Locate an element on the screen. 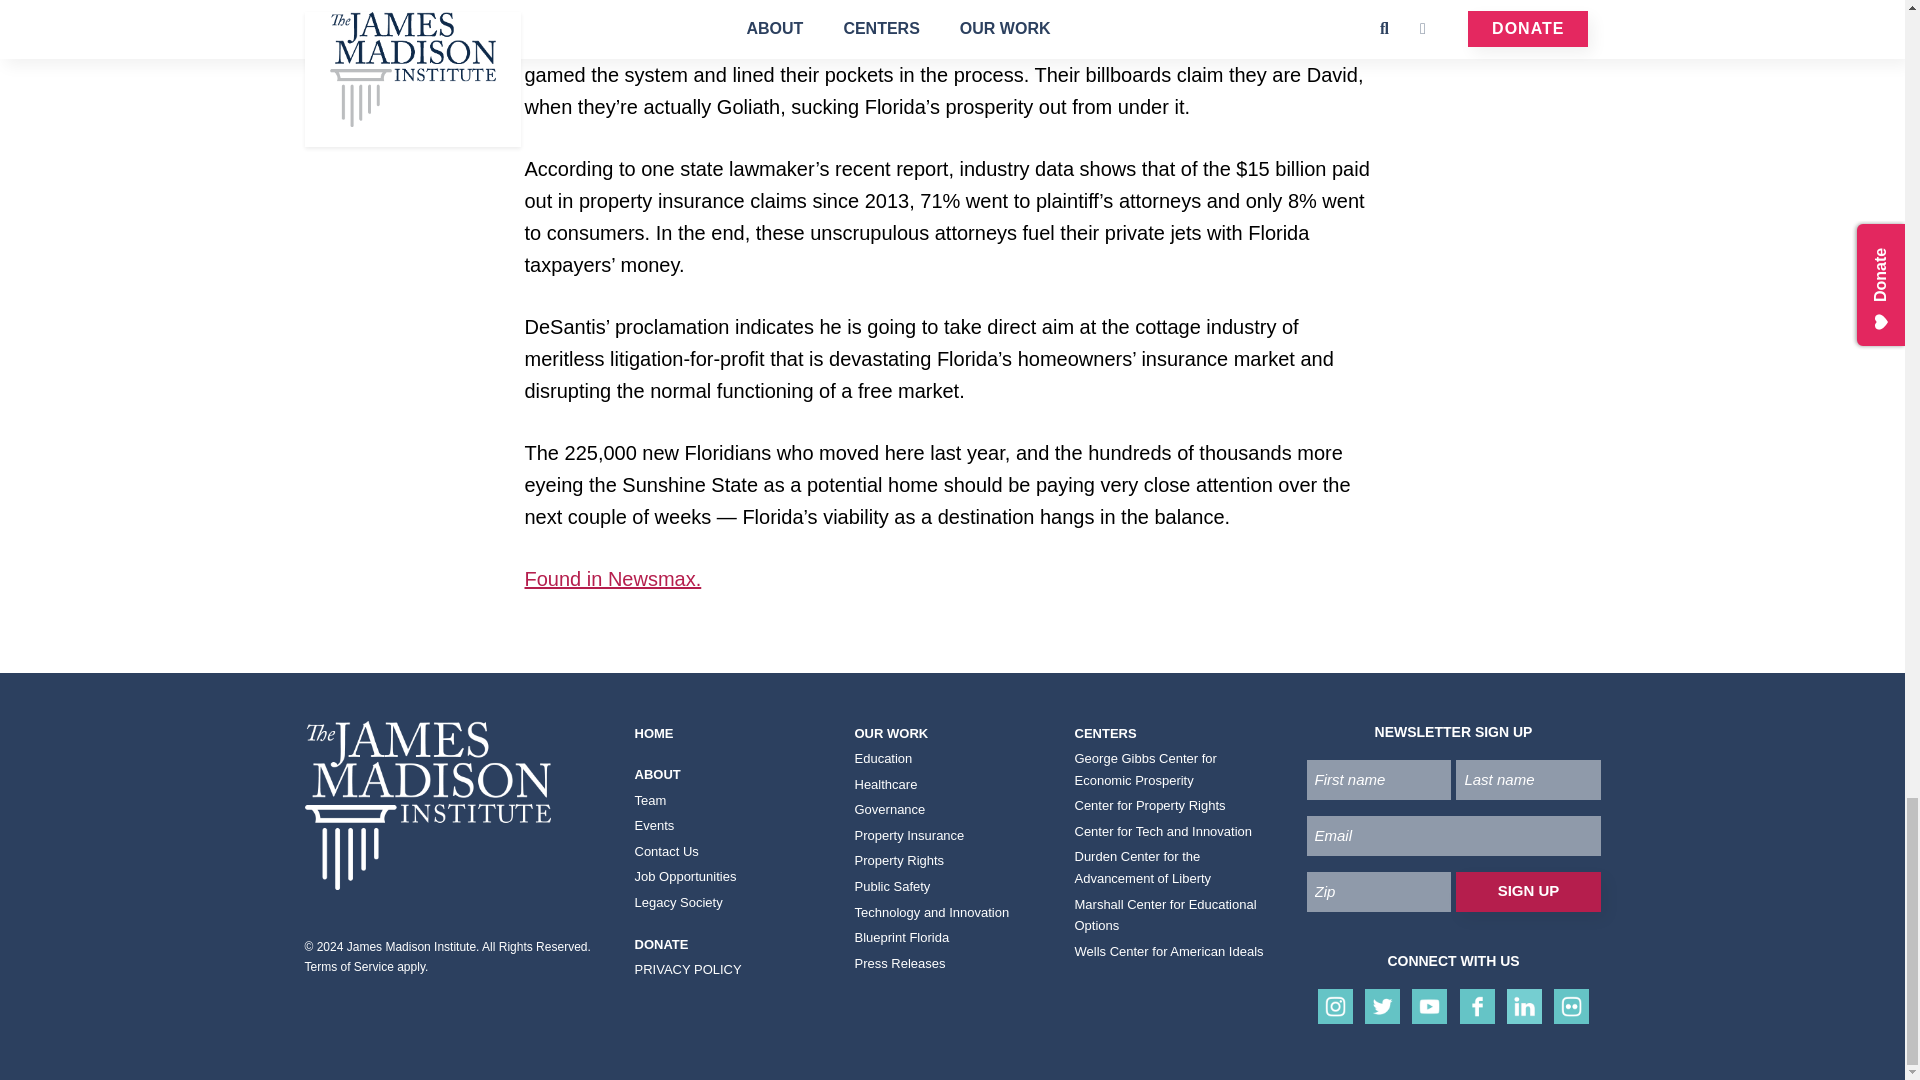  Team is located at coordinates (731, 801).